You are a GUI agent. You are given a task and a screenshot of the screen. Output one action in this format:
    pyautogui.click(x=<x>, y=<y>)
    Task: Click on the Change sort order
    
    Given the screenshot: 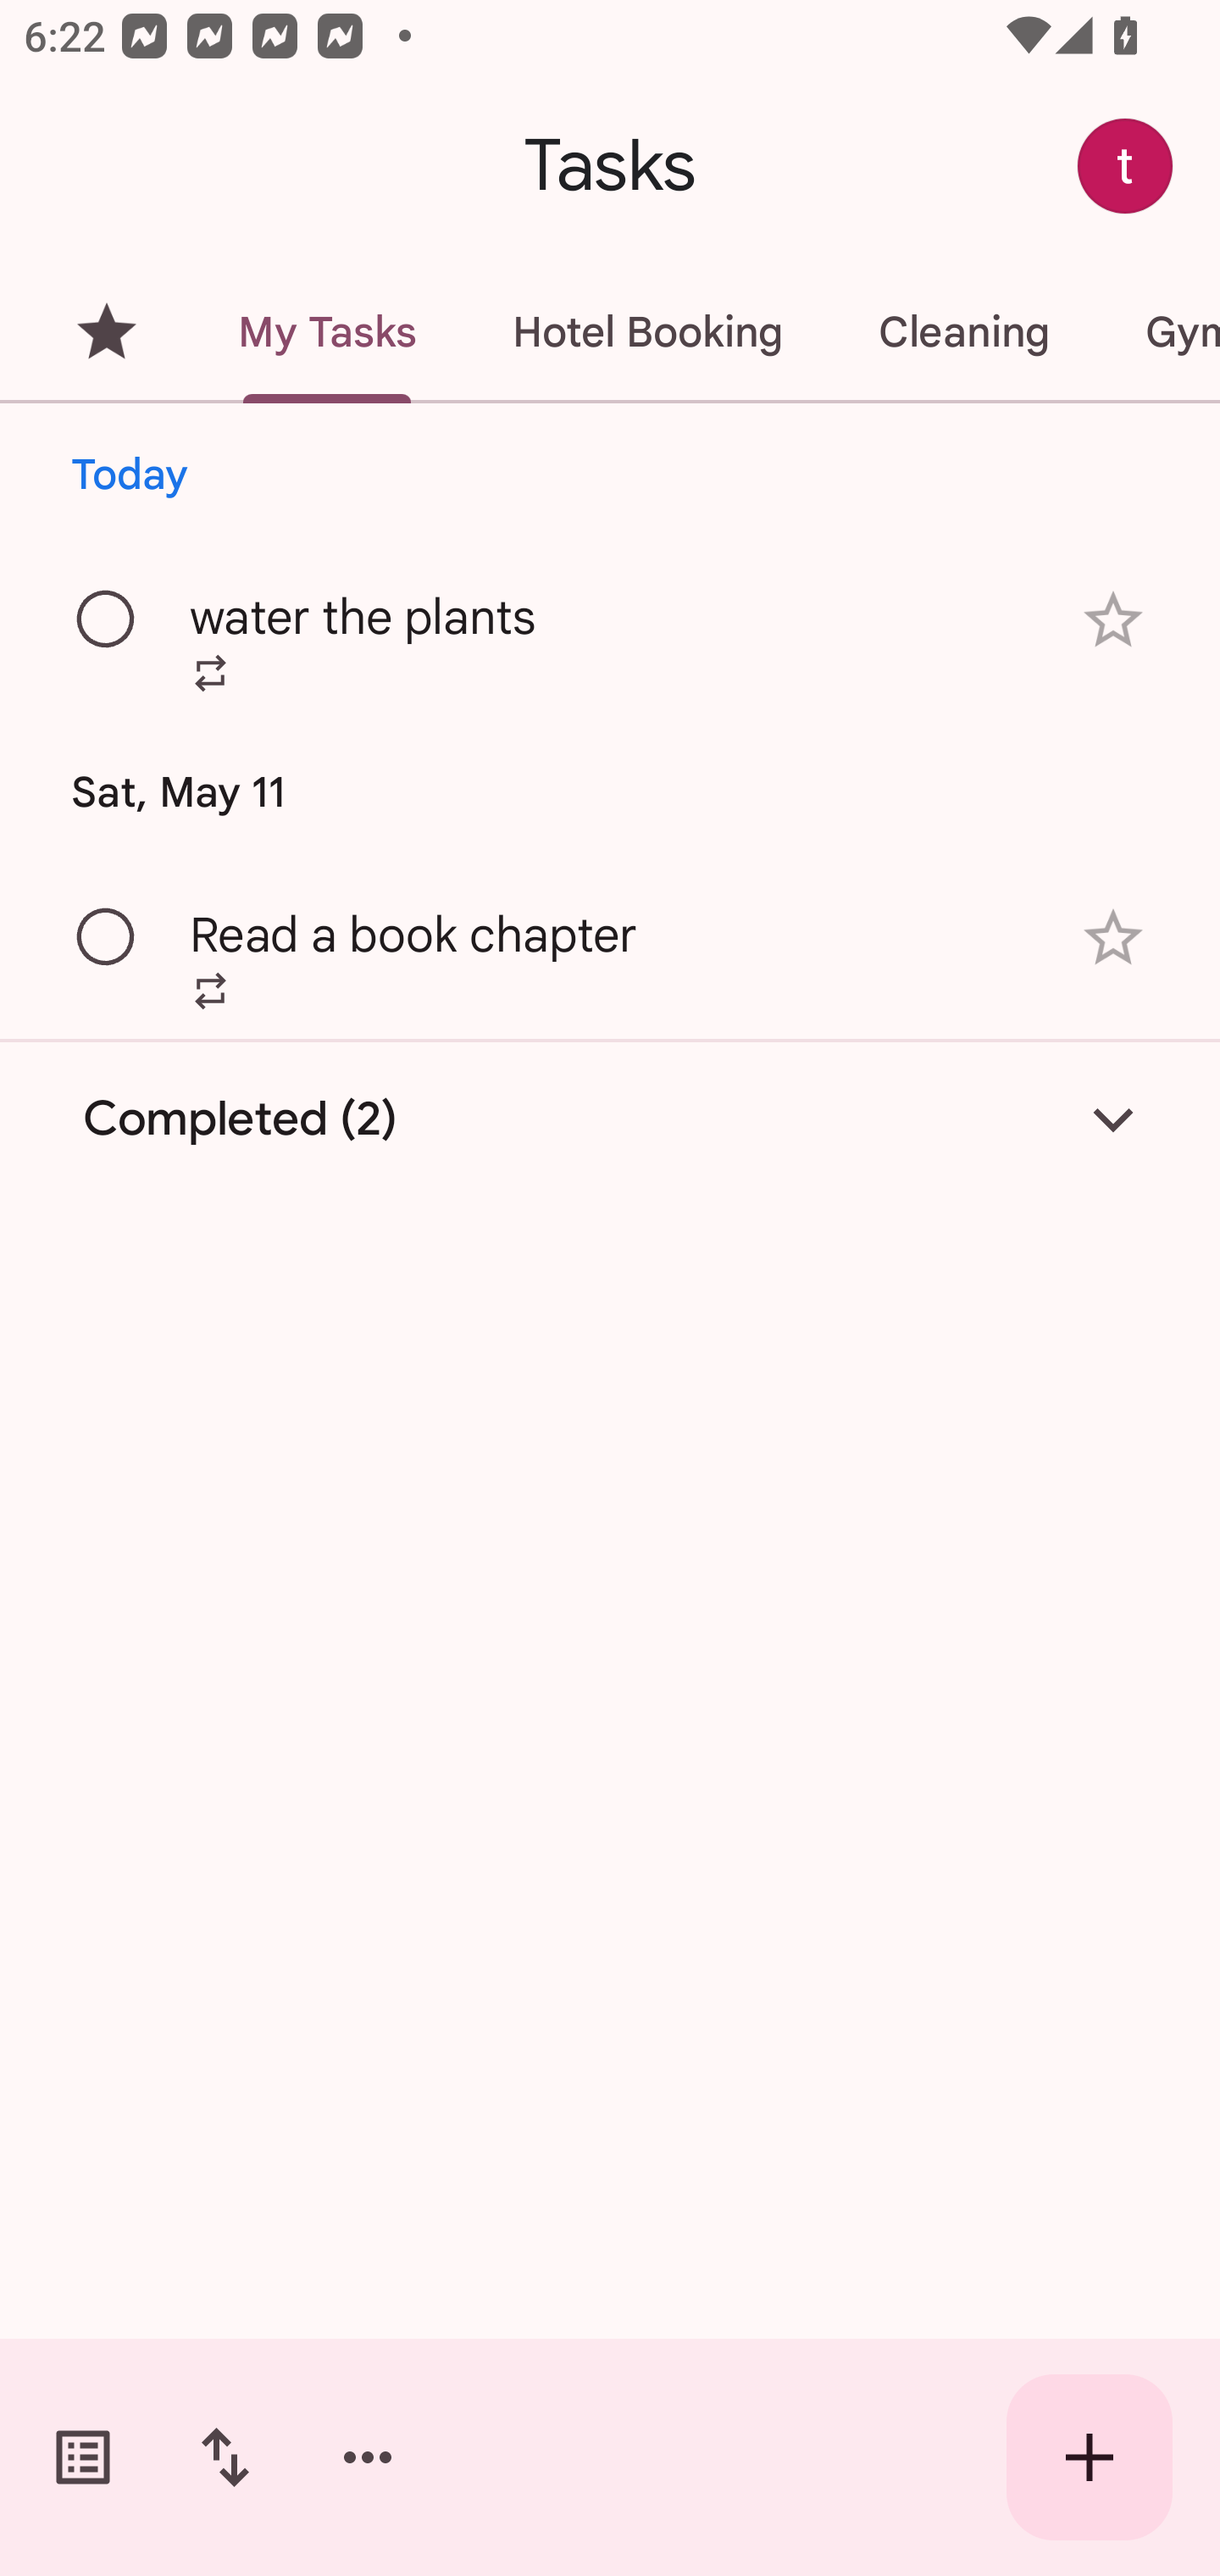 What is the action you would take?
    pyautogui.click(x=225, y=2457)
    